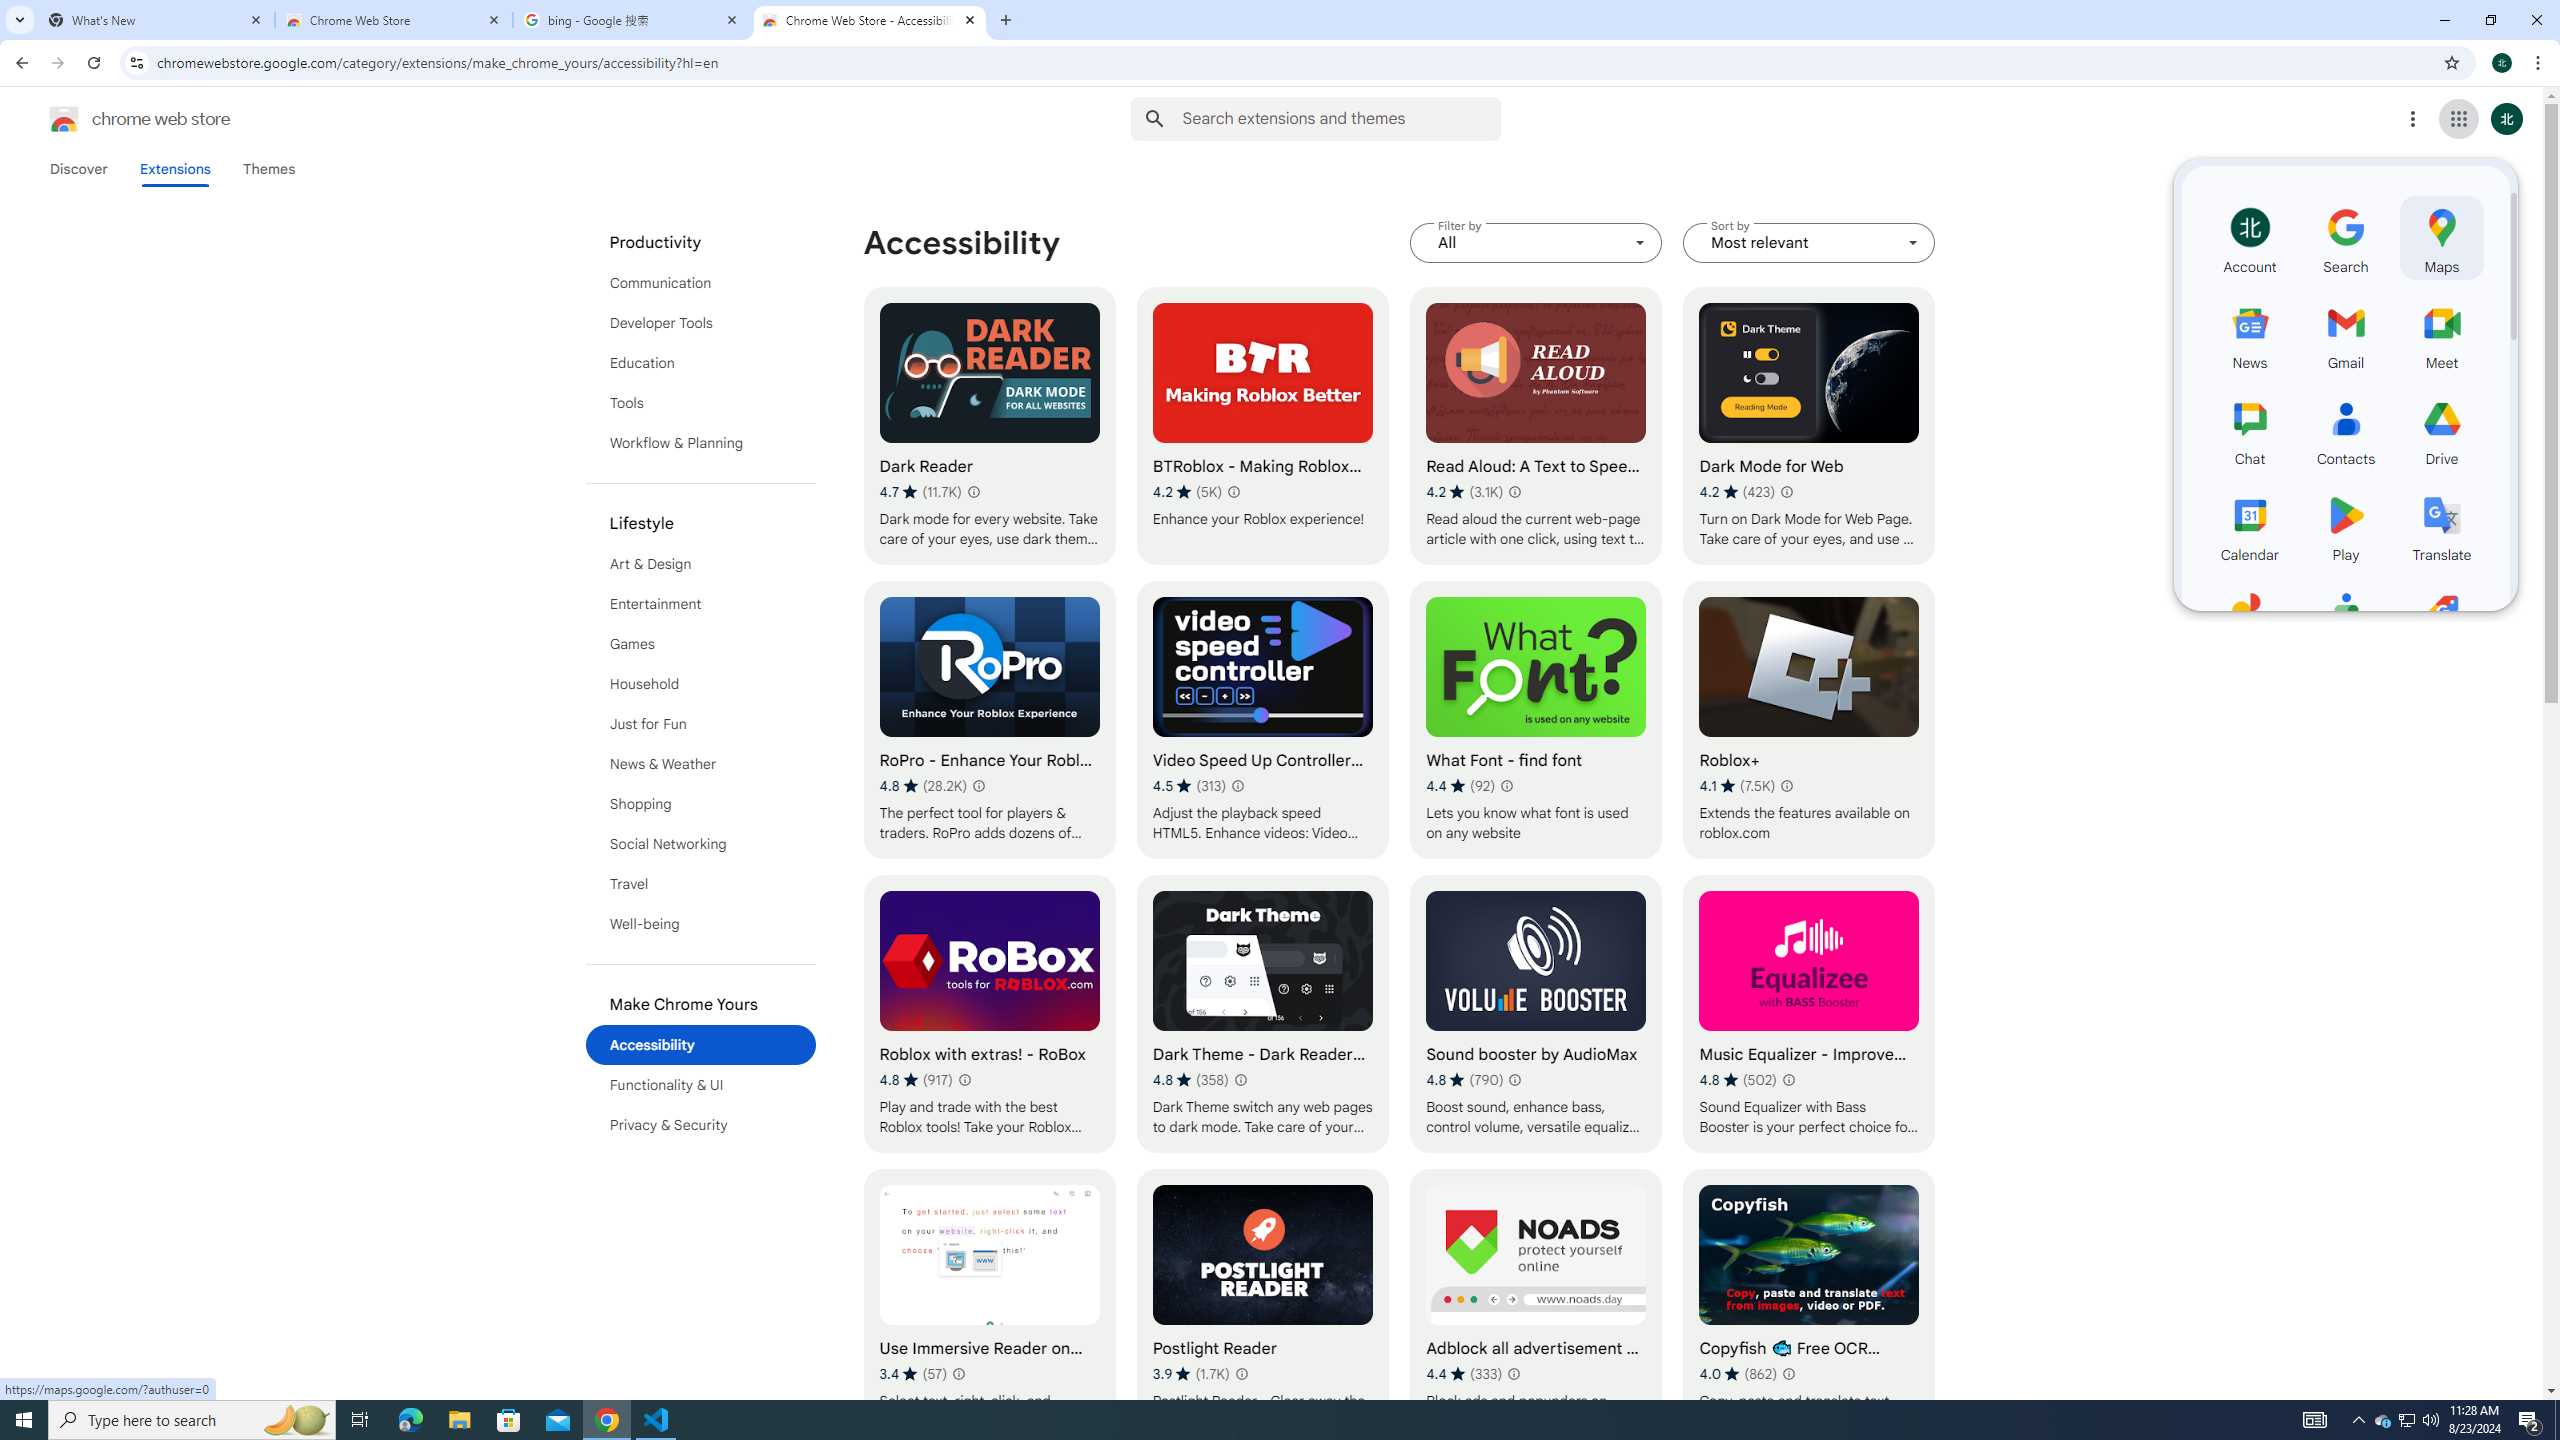  I want to click on Use Immersive Reader on Websites, so click(989, 1308).